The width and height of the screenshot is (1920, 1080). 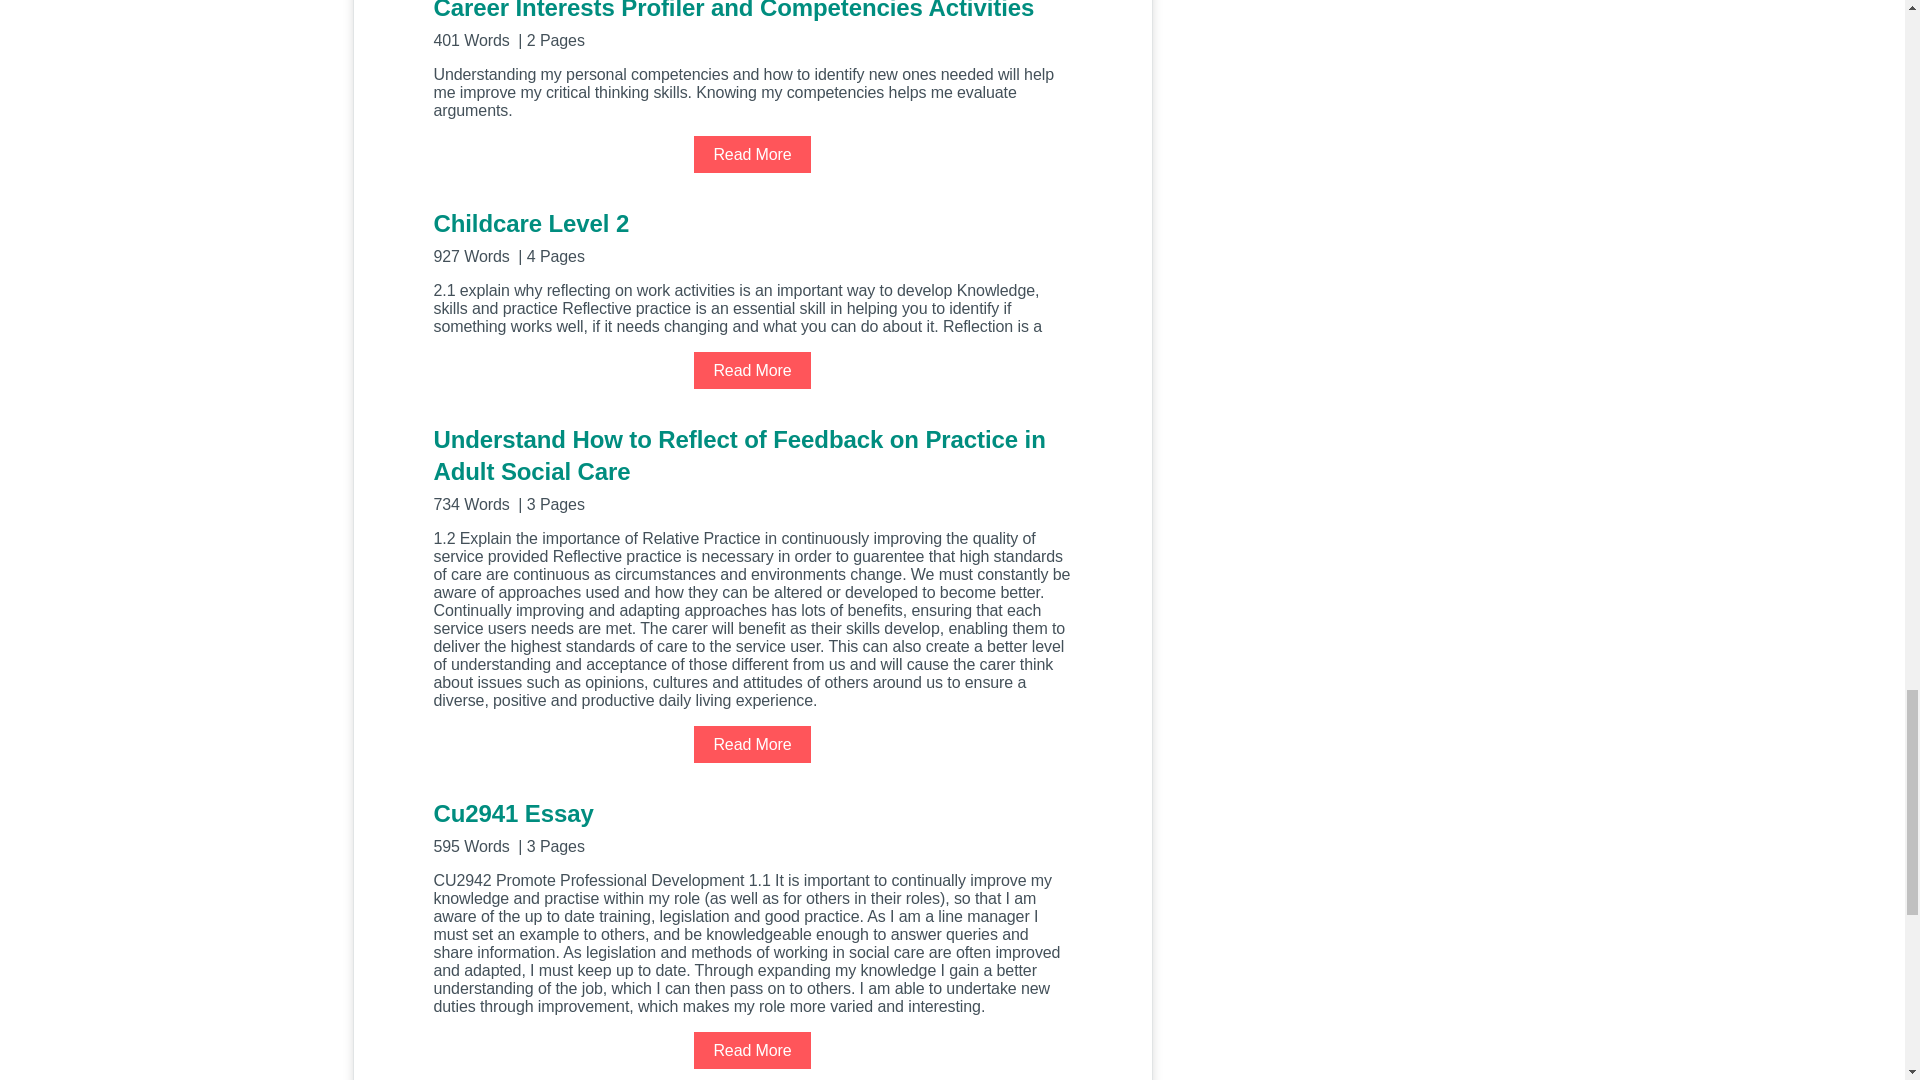 What do you see at coordinates (752, 826) in the screenshot?
I see `Cu2941 Essay` at bounding box center [752, 826].